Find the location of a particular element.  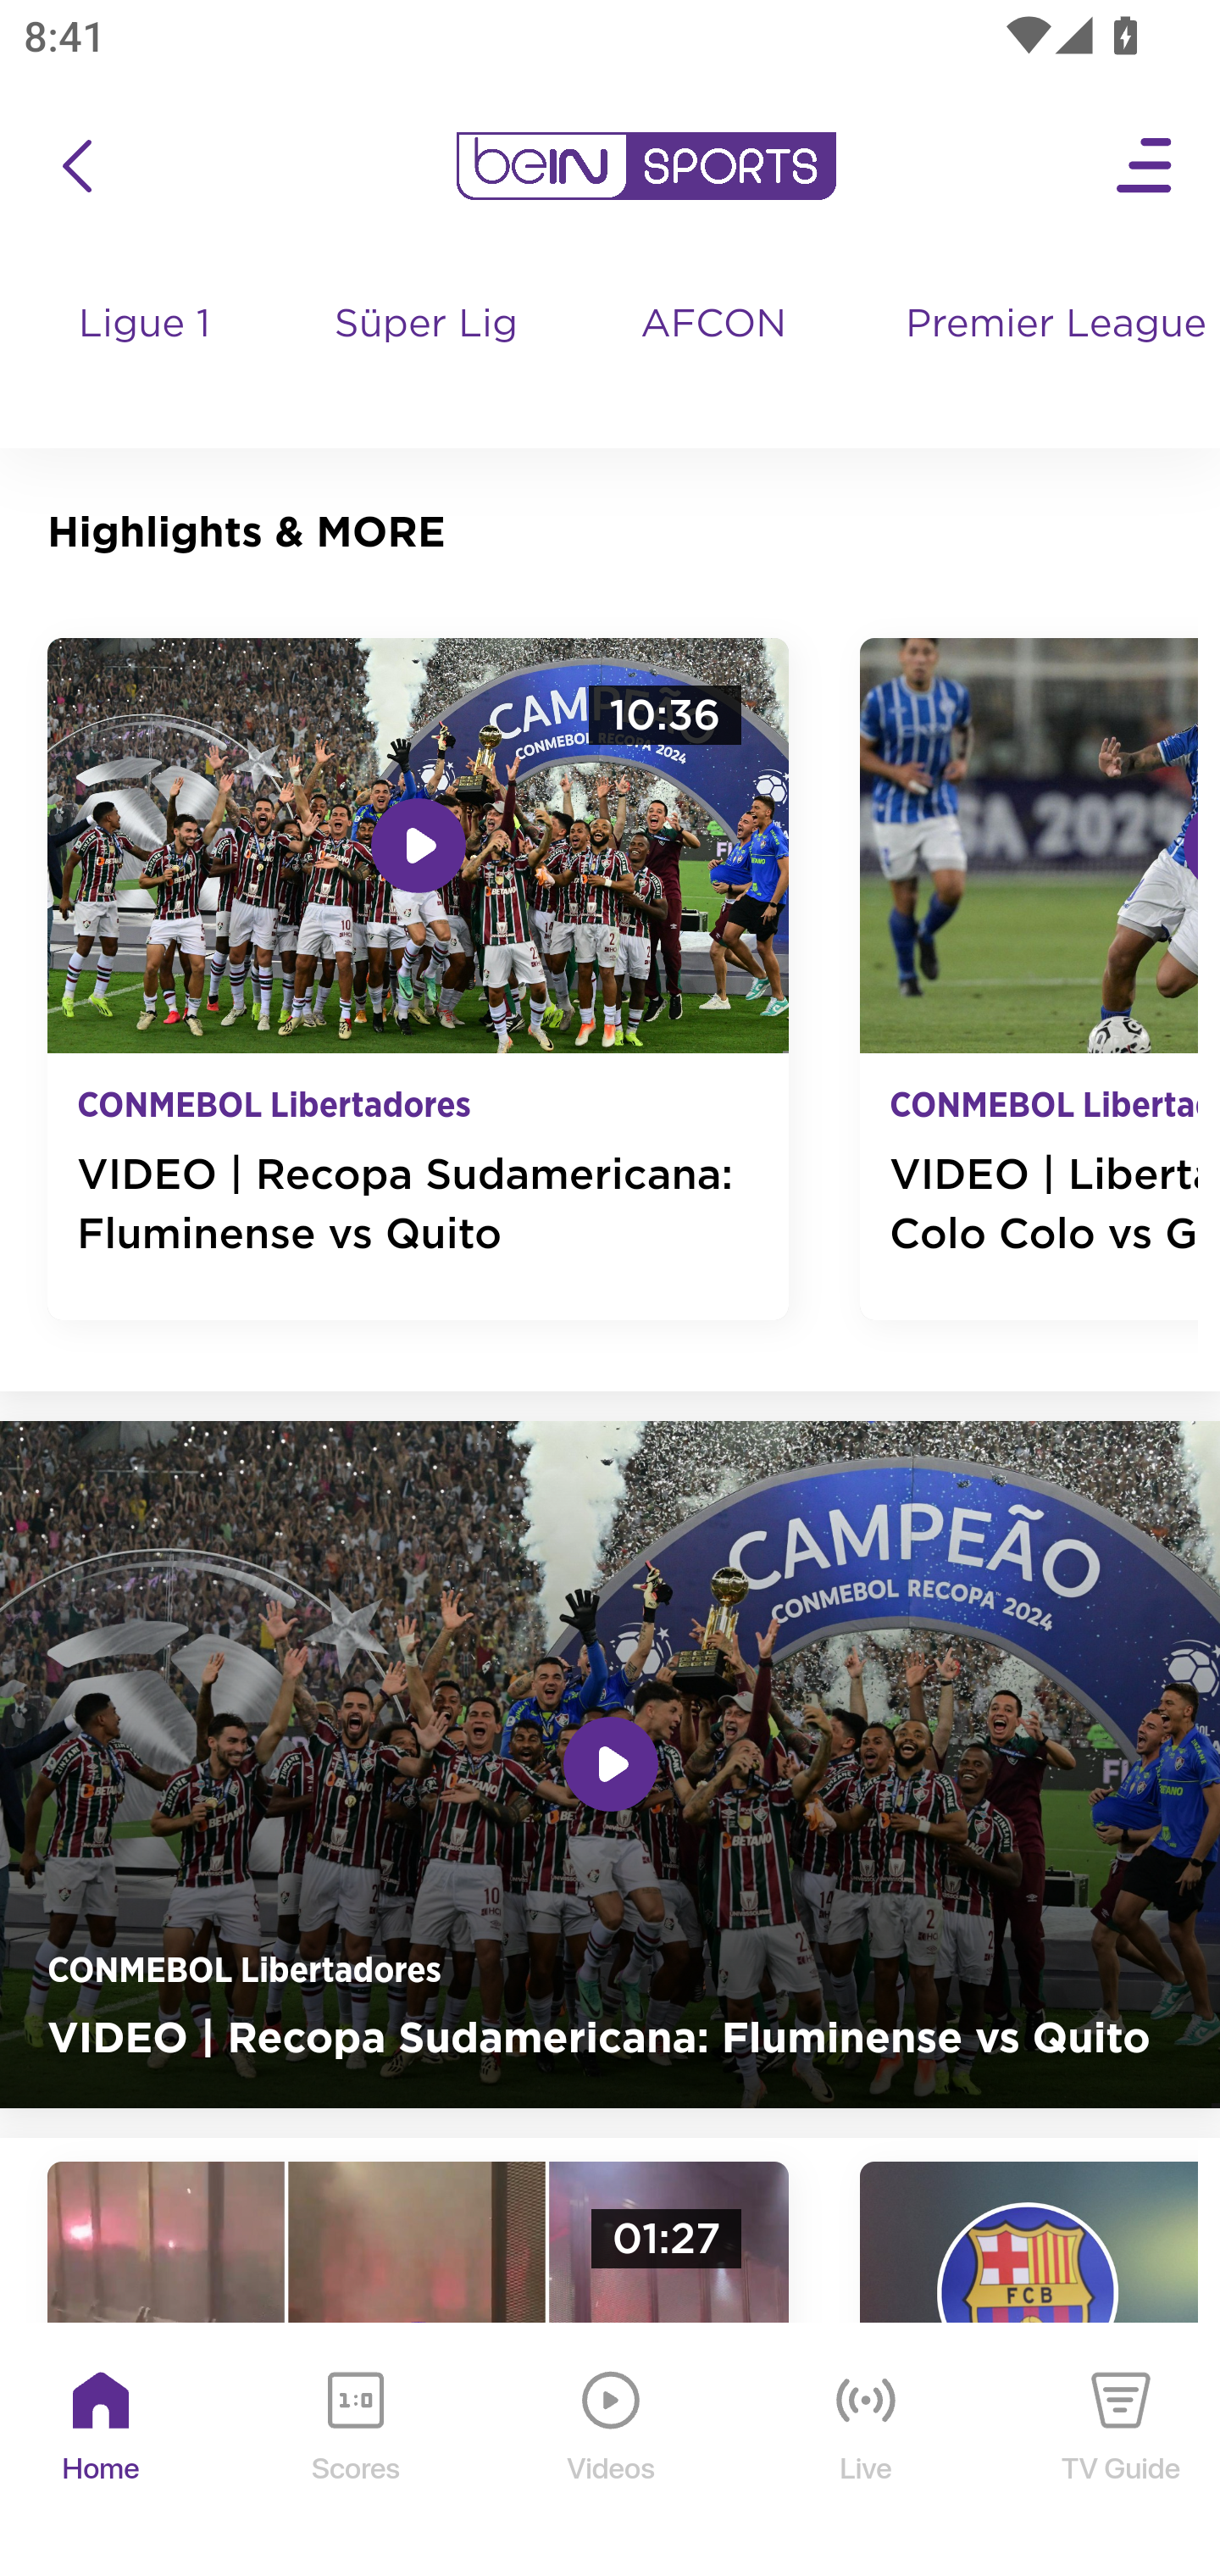

en-us?platform=mobile_android bein logo is located at coordinates (646, 166).